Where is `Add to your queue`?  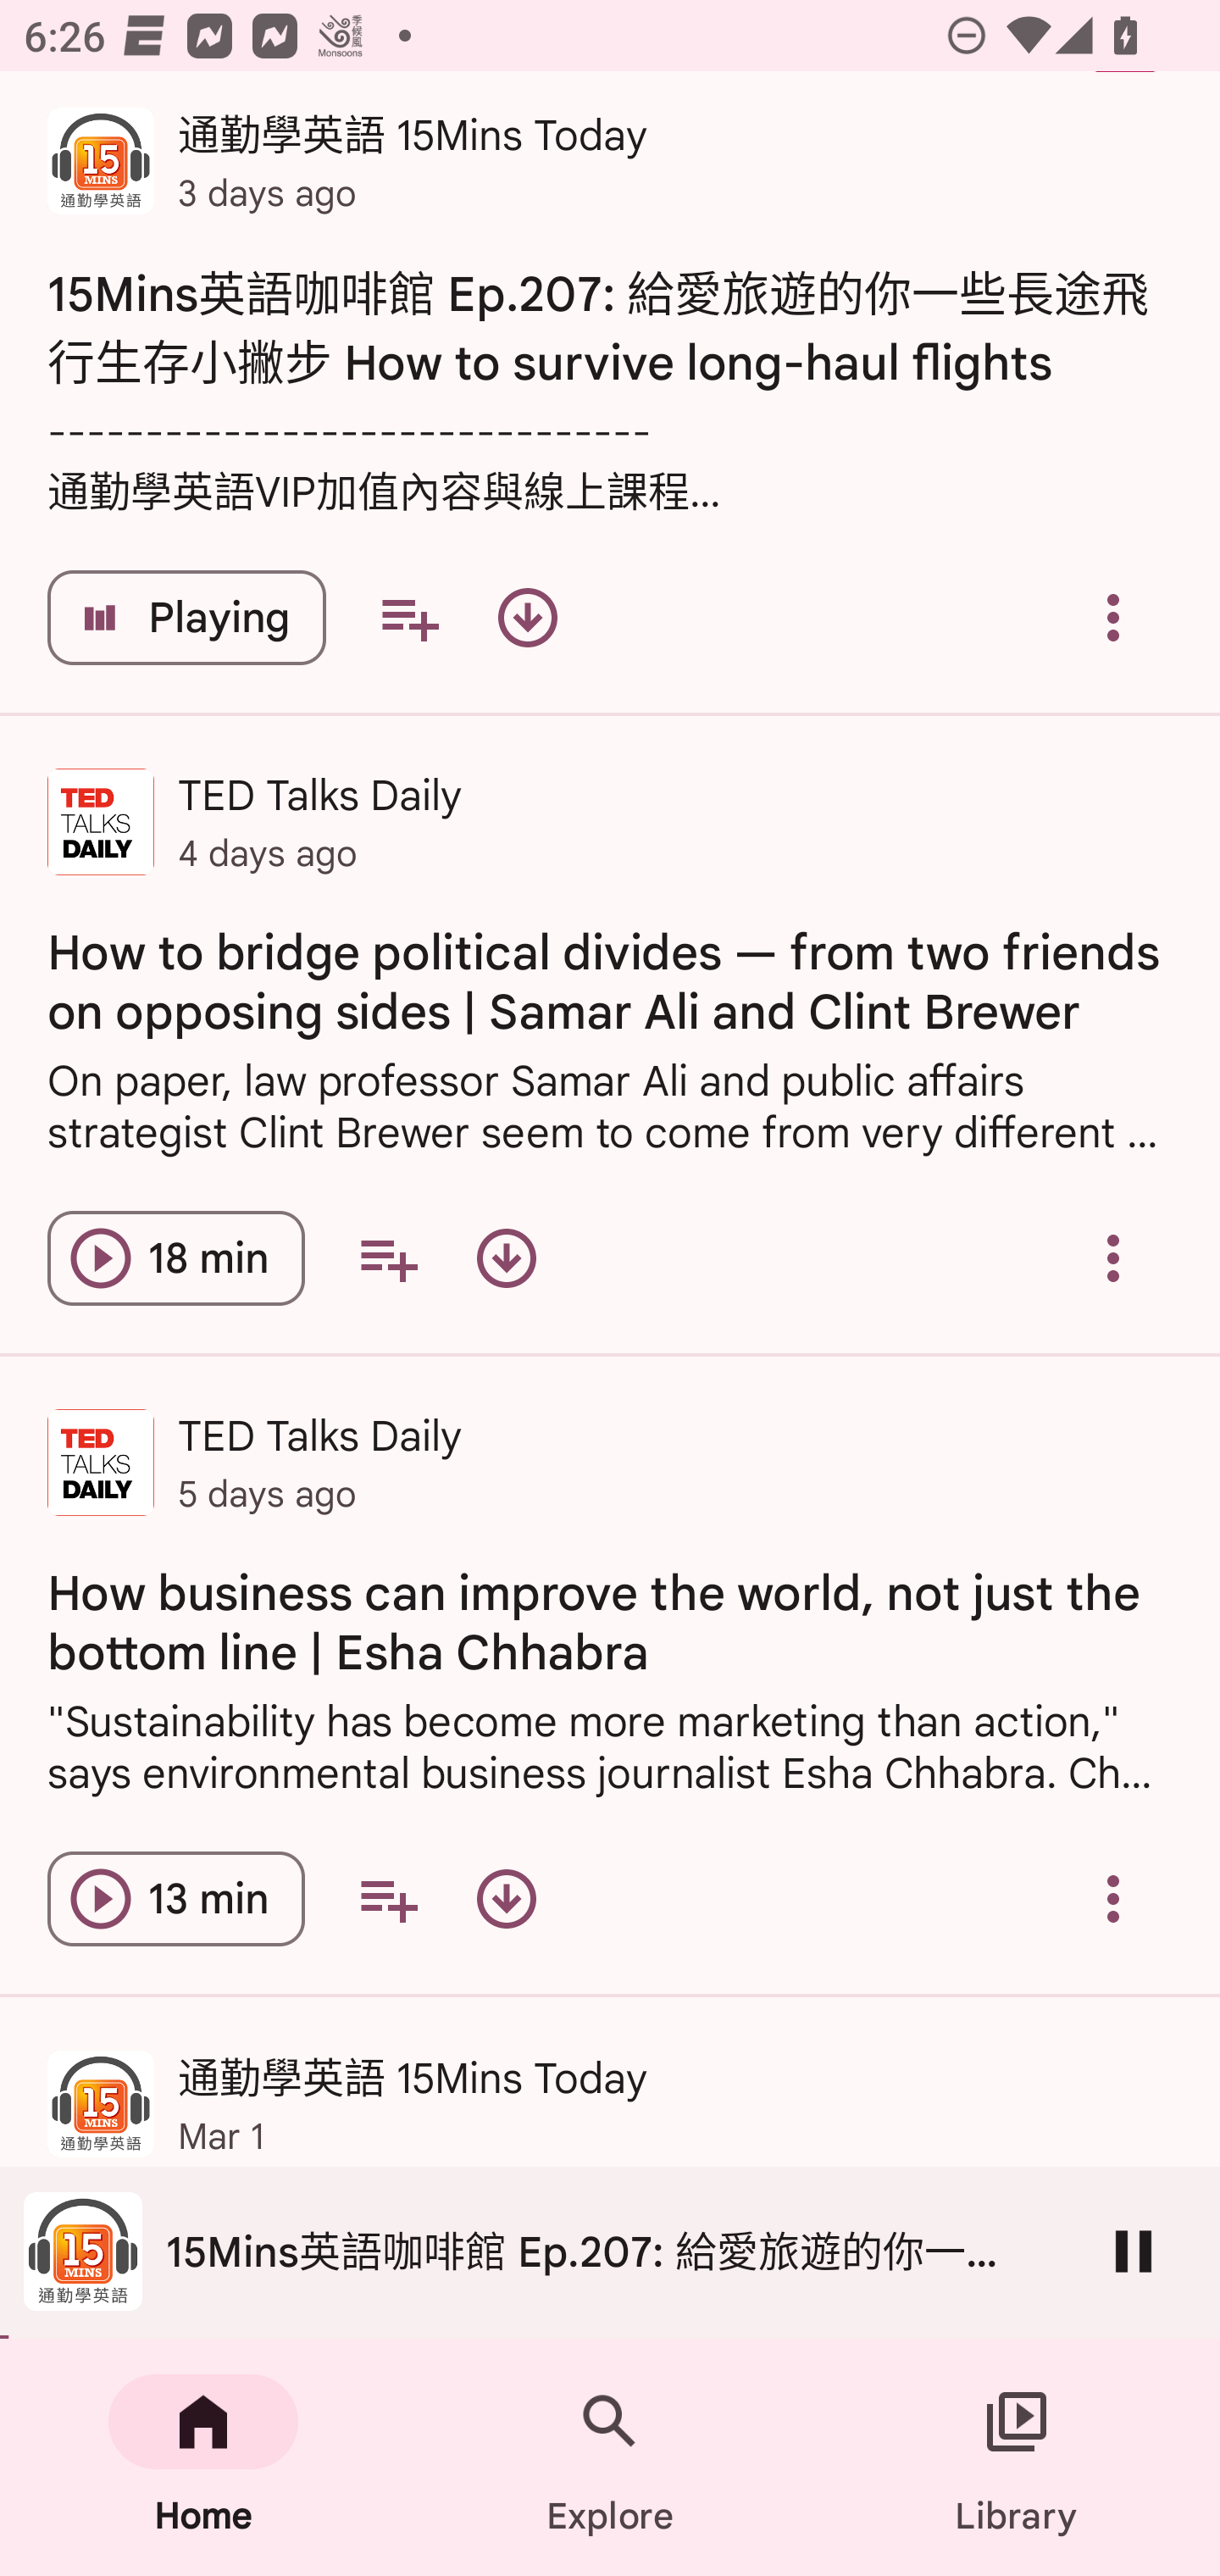
Add to your queue is located at coordinates (388, 1900).